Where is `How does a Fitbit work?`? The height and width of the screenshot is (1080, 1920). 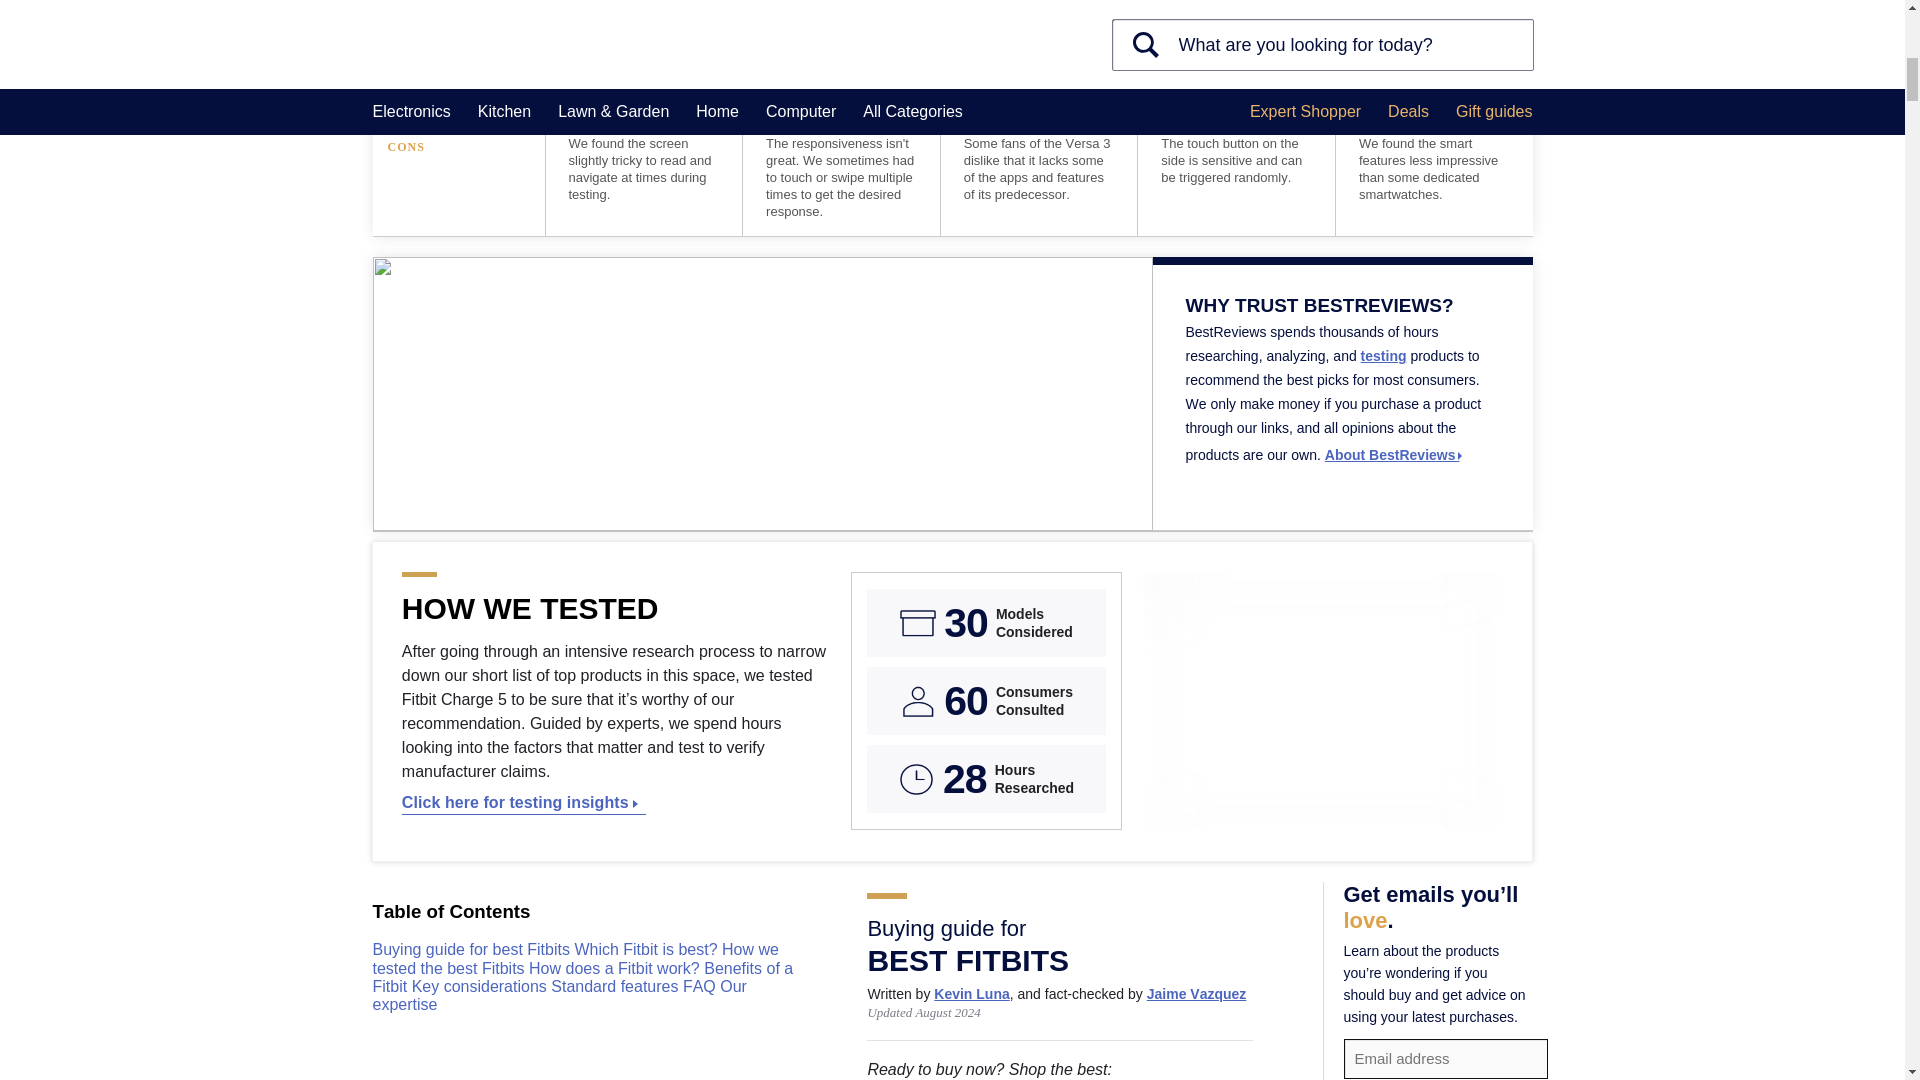 How does a Fitbit work? is located at coordinates (616, 968).